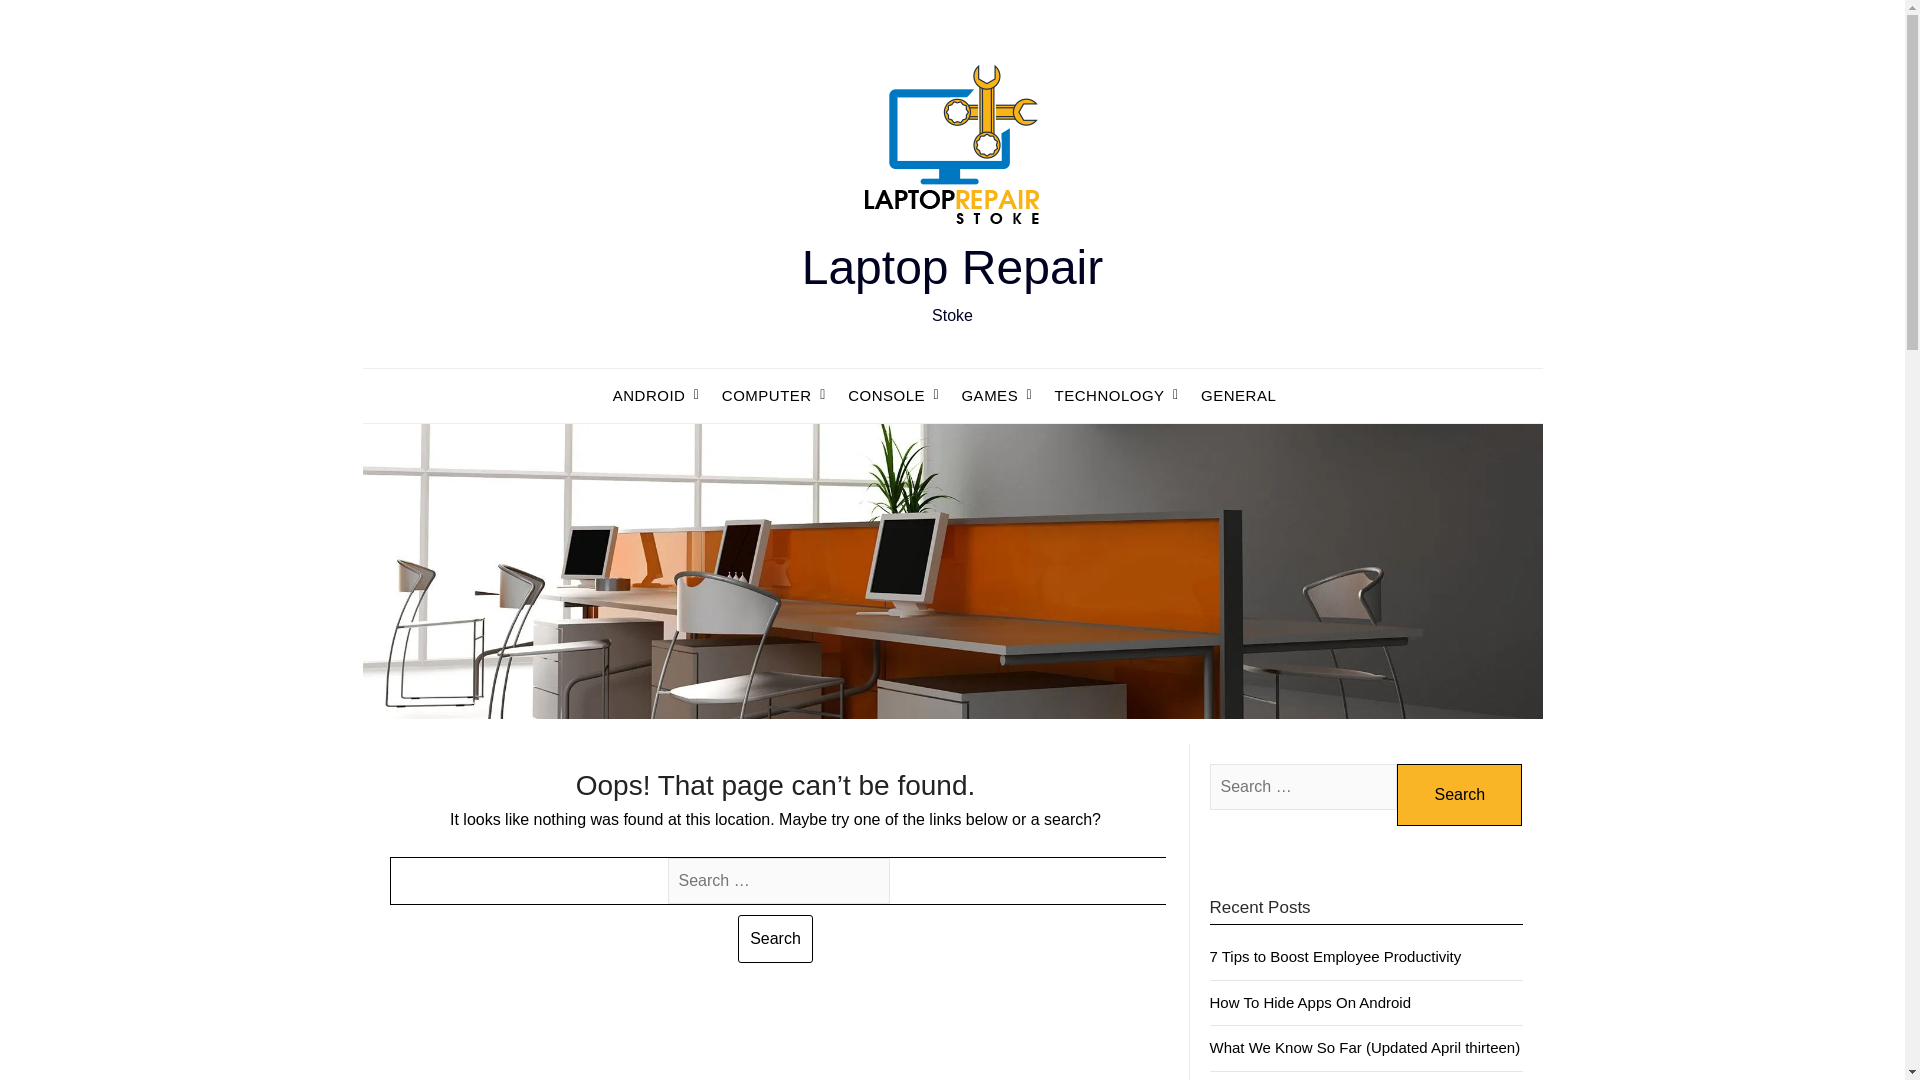 The image size is (1920, 1080). Describe the element at coordinates (774, 938) in the screenshot. I see `Search` at that location.